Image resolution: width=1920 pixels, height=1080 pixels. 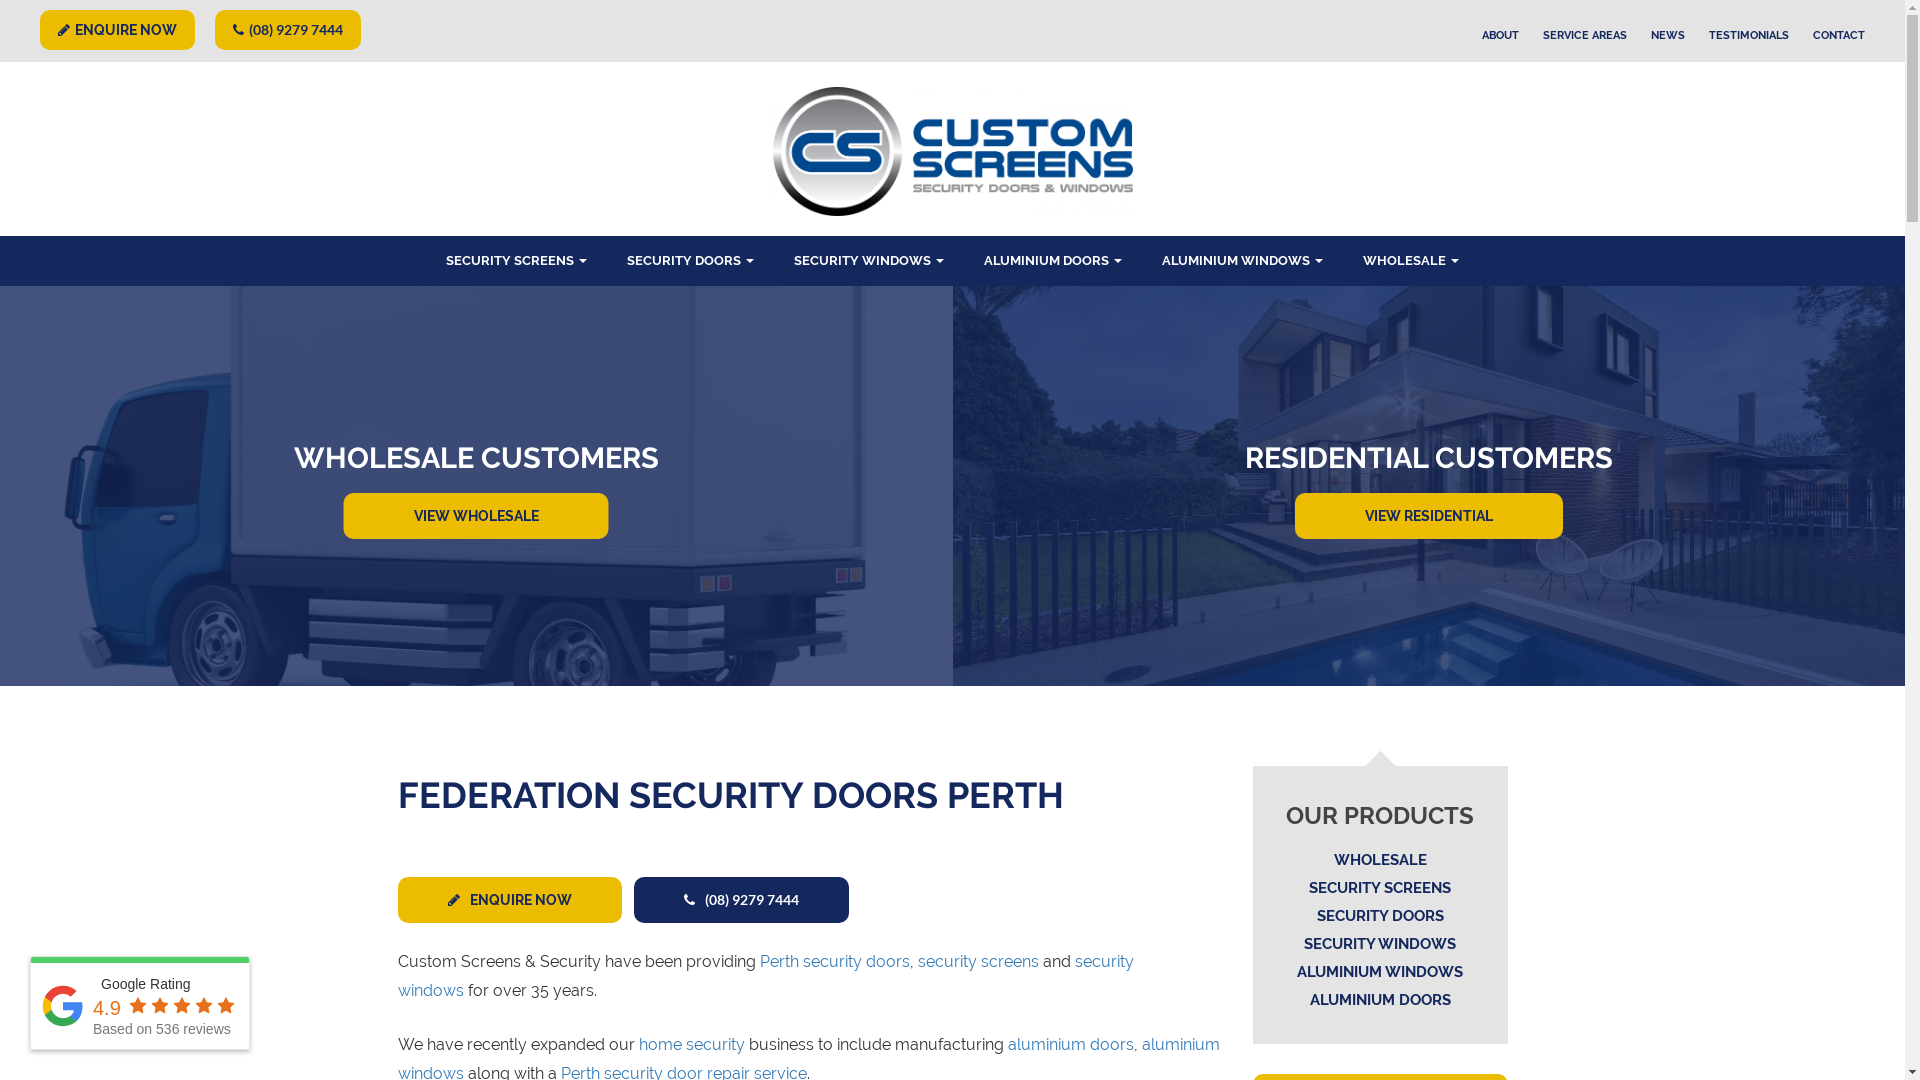 What do you see at coordinates (1839, 36) in the screenshot?
I see `CONTACT` at bounding box center [1839, 36].